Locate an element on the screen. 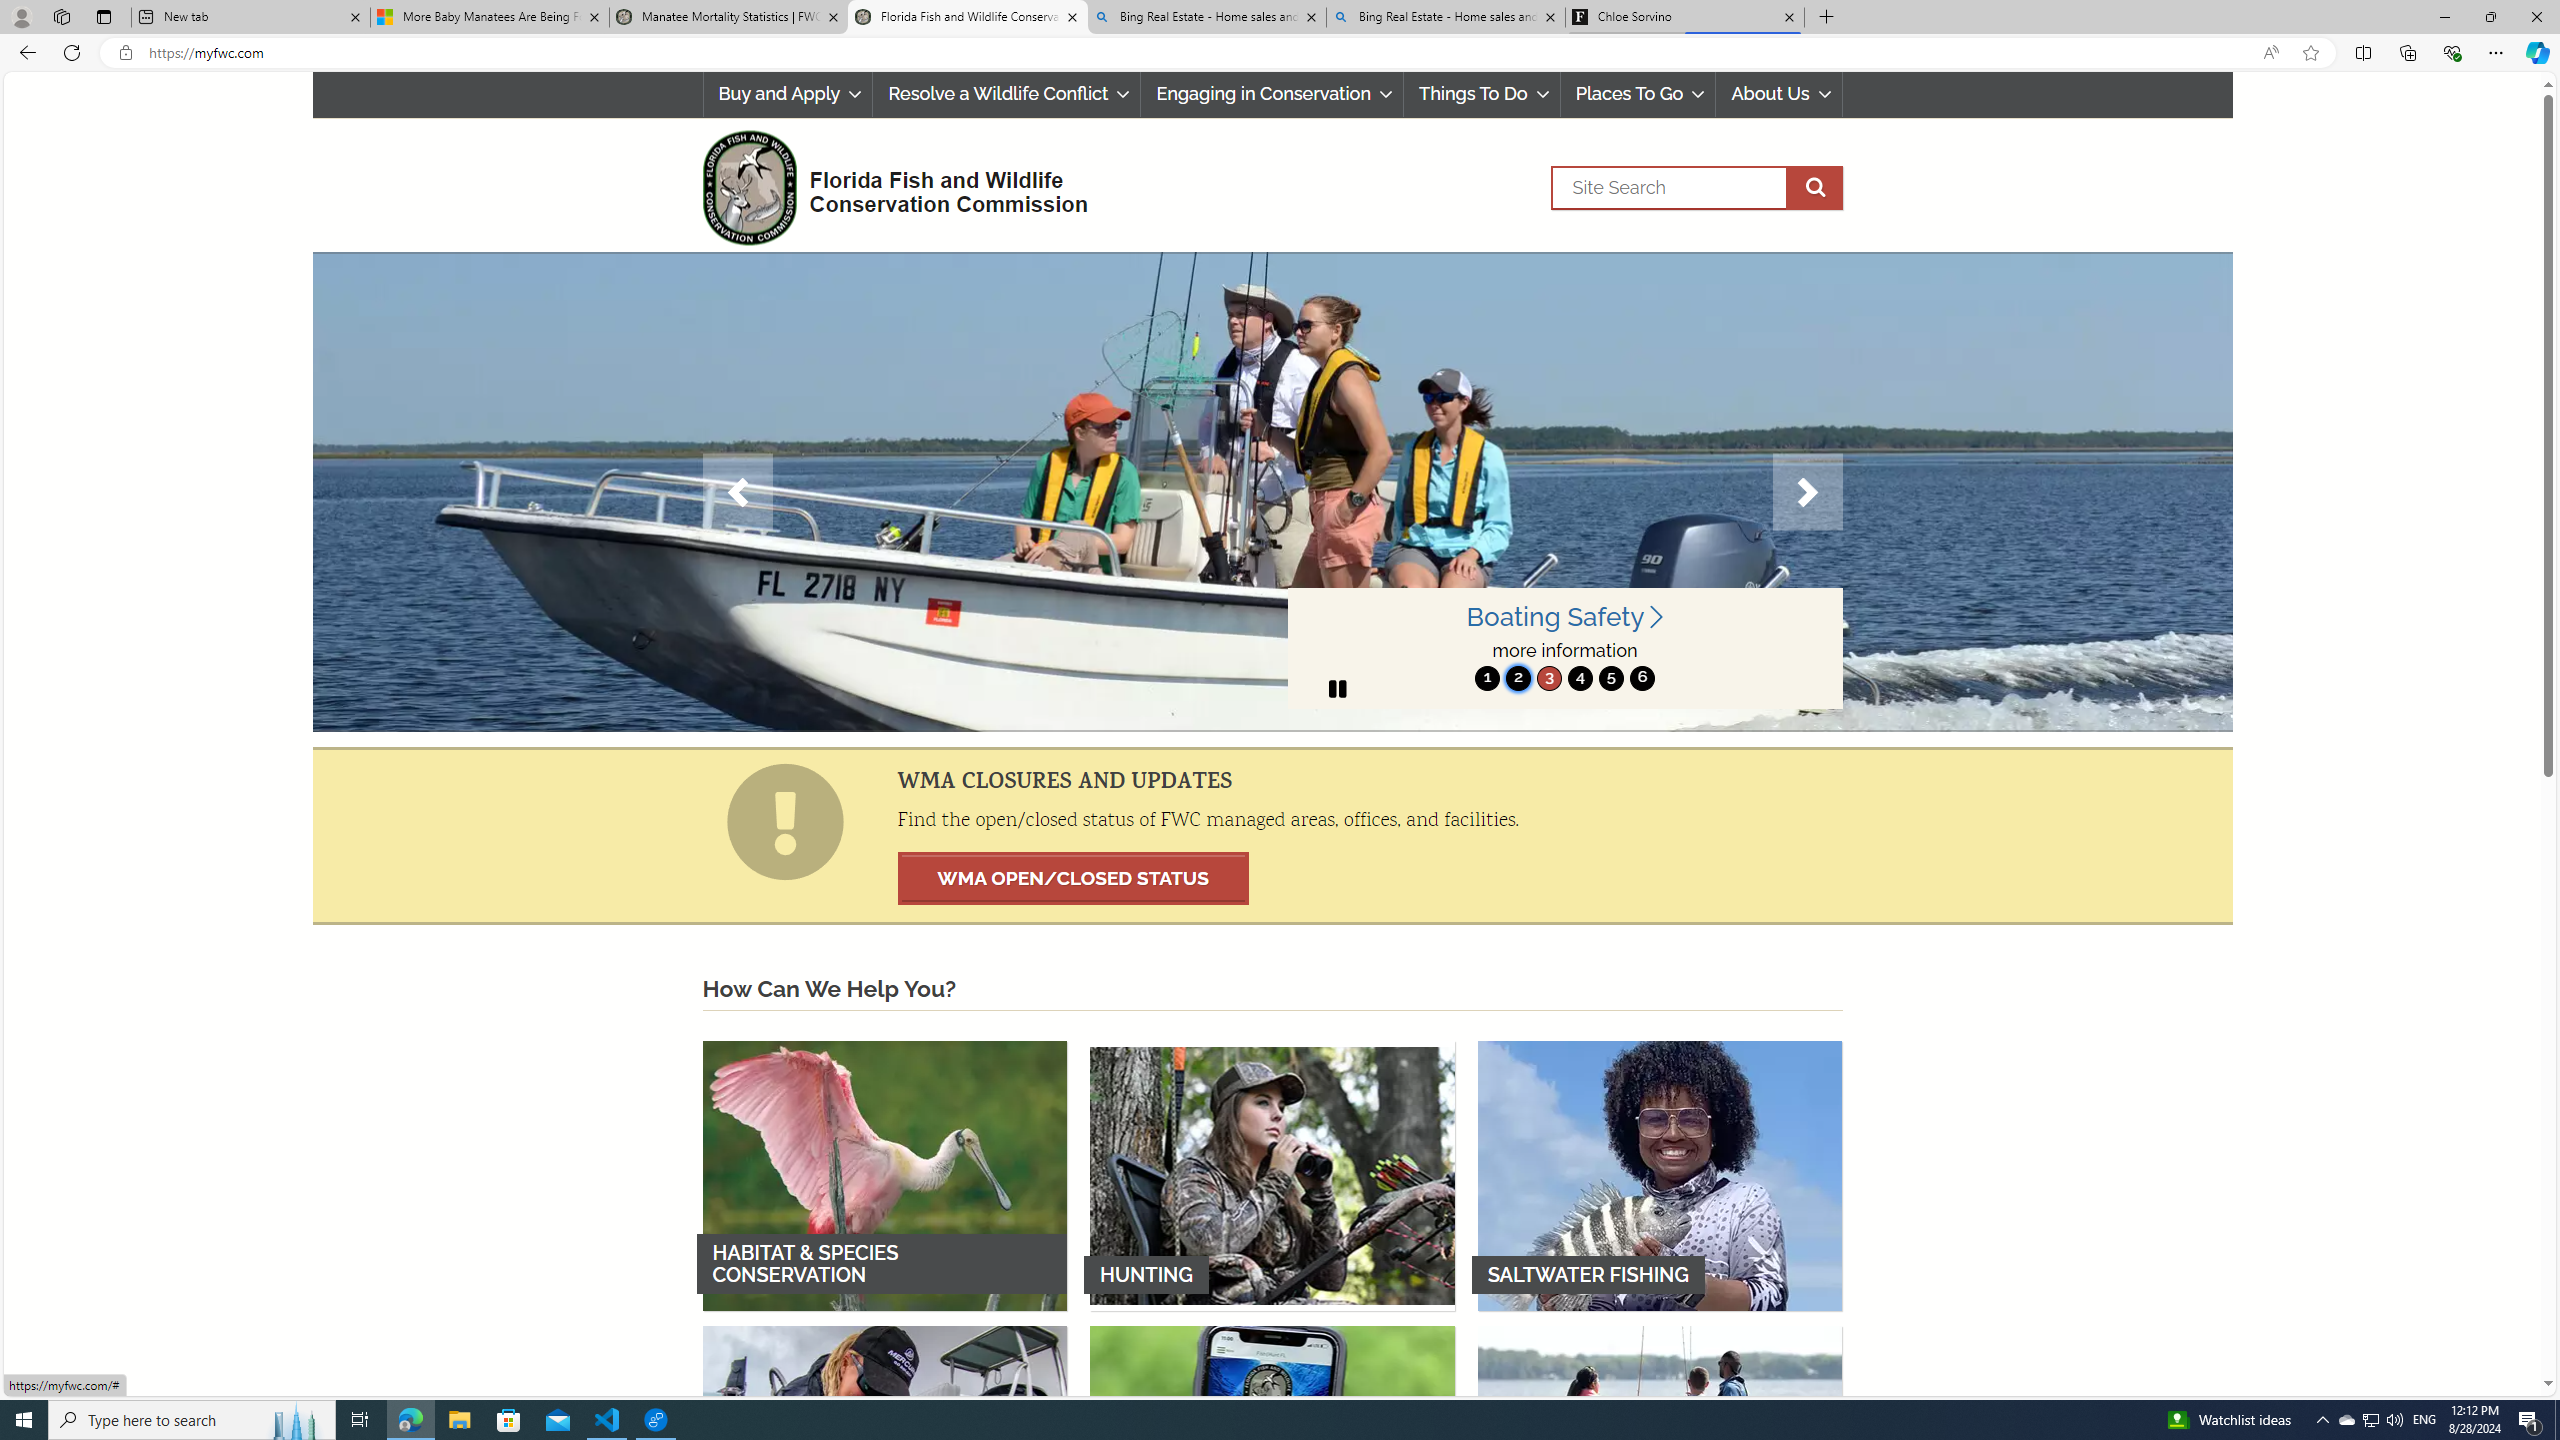  WMA OPEN/CLOSED STATUS is located at coordinates (1072, 878).